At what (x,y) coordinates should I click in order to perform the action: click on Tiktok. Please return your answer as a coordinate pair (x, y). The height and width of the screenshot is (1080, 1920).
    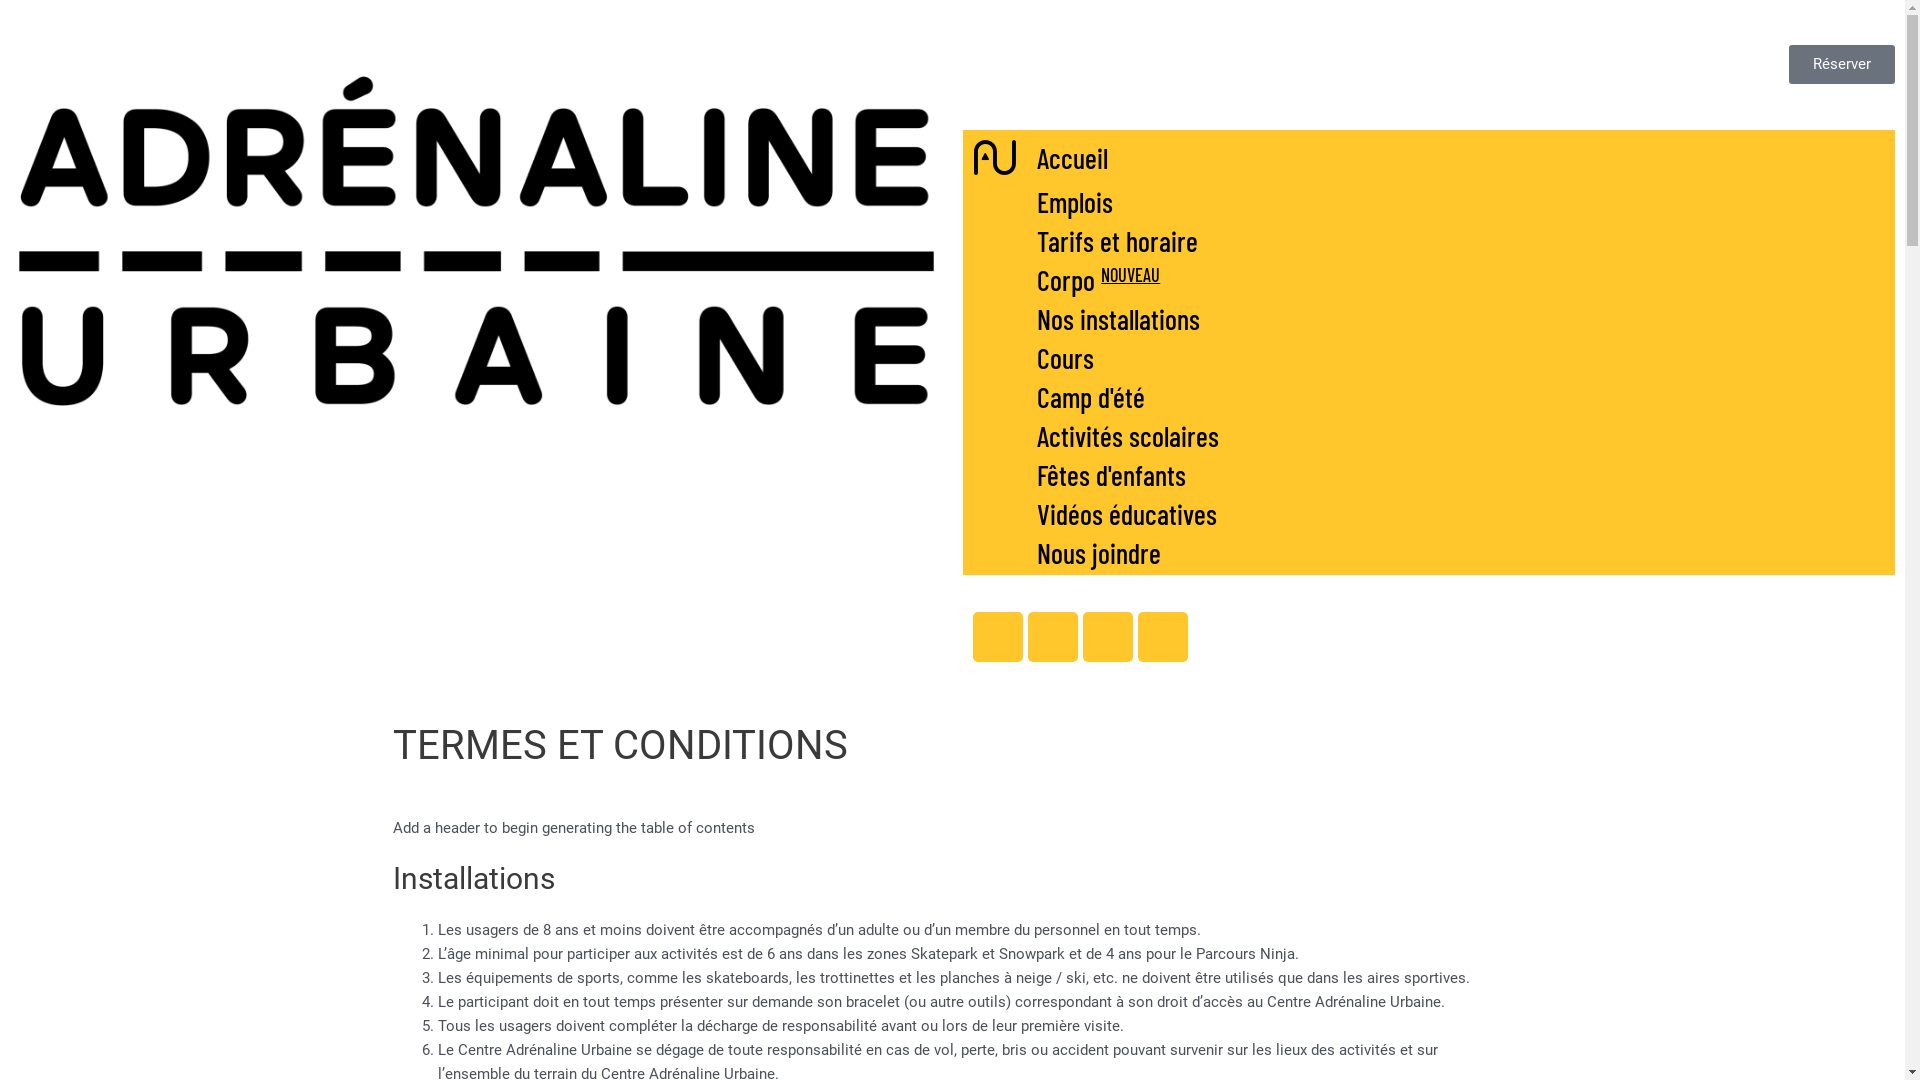
    Looking at the image, I should click on (1163, 637).